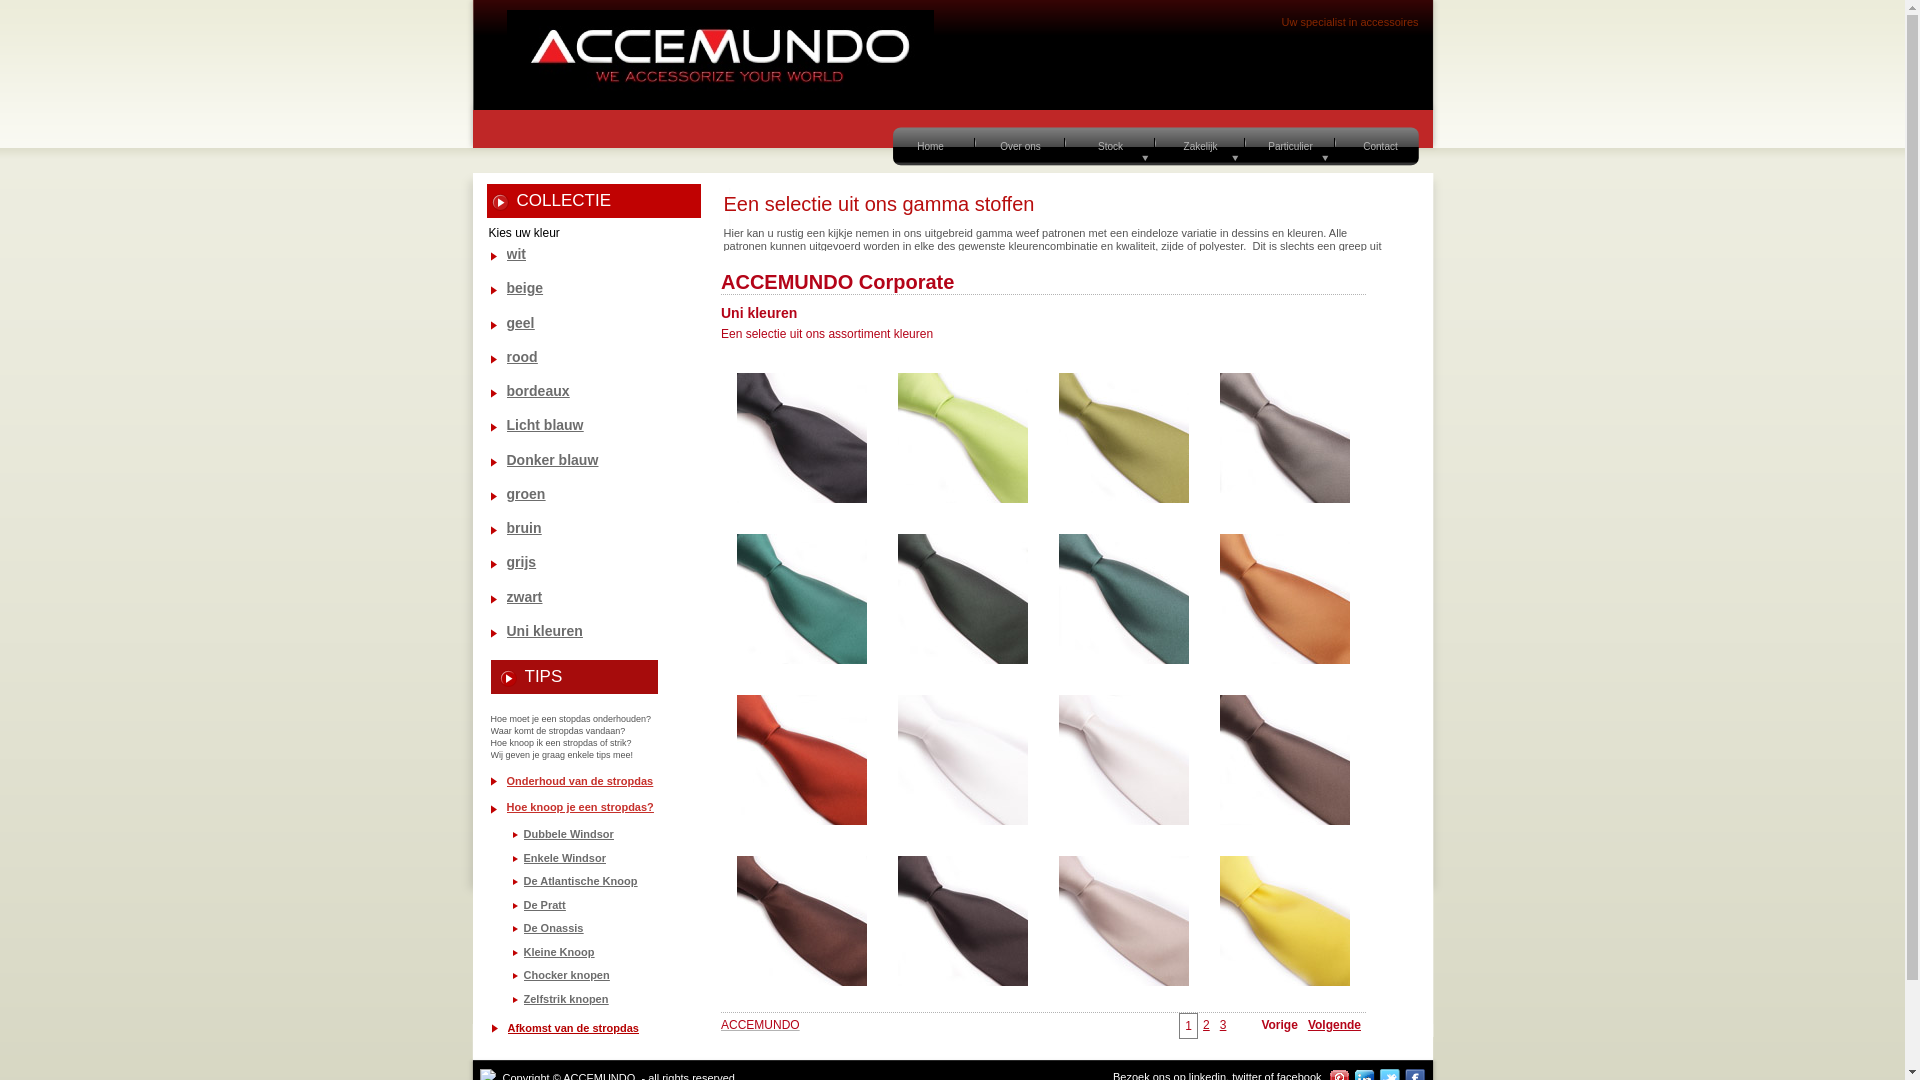  Describe the element at coordinates (520, 323) in the screenshot. I see `geel` at that location.